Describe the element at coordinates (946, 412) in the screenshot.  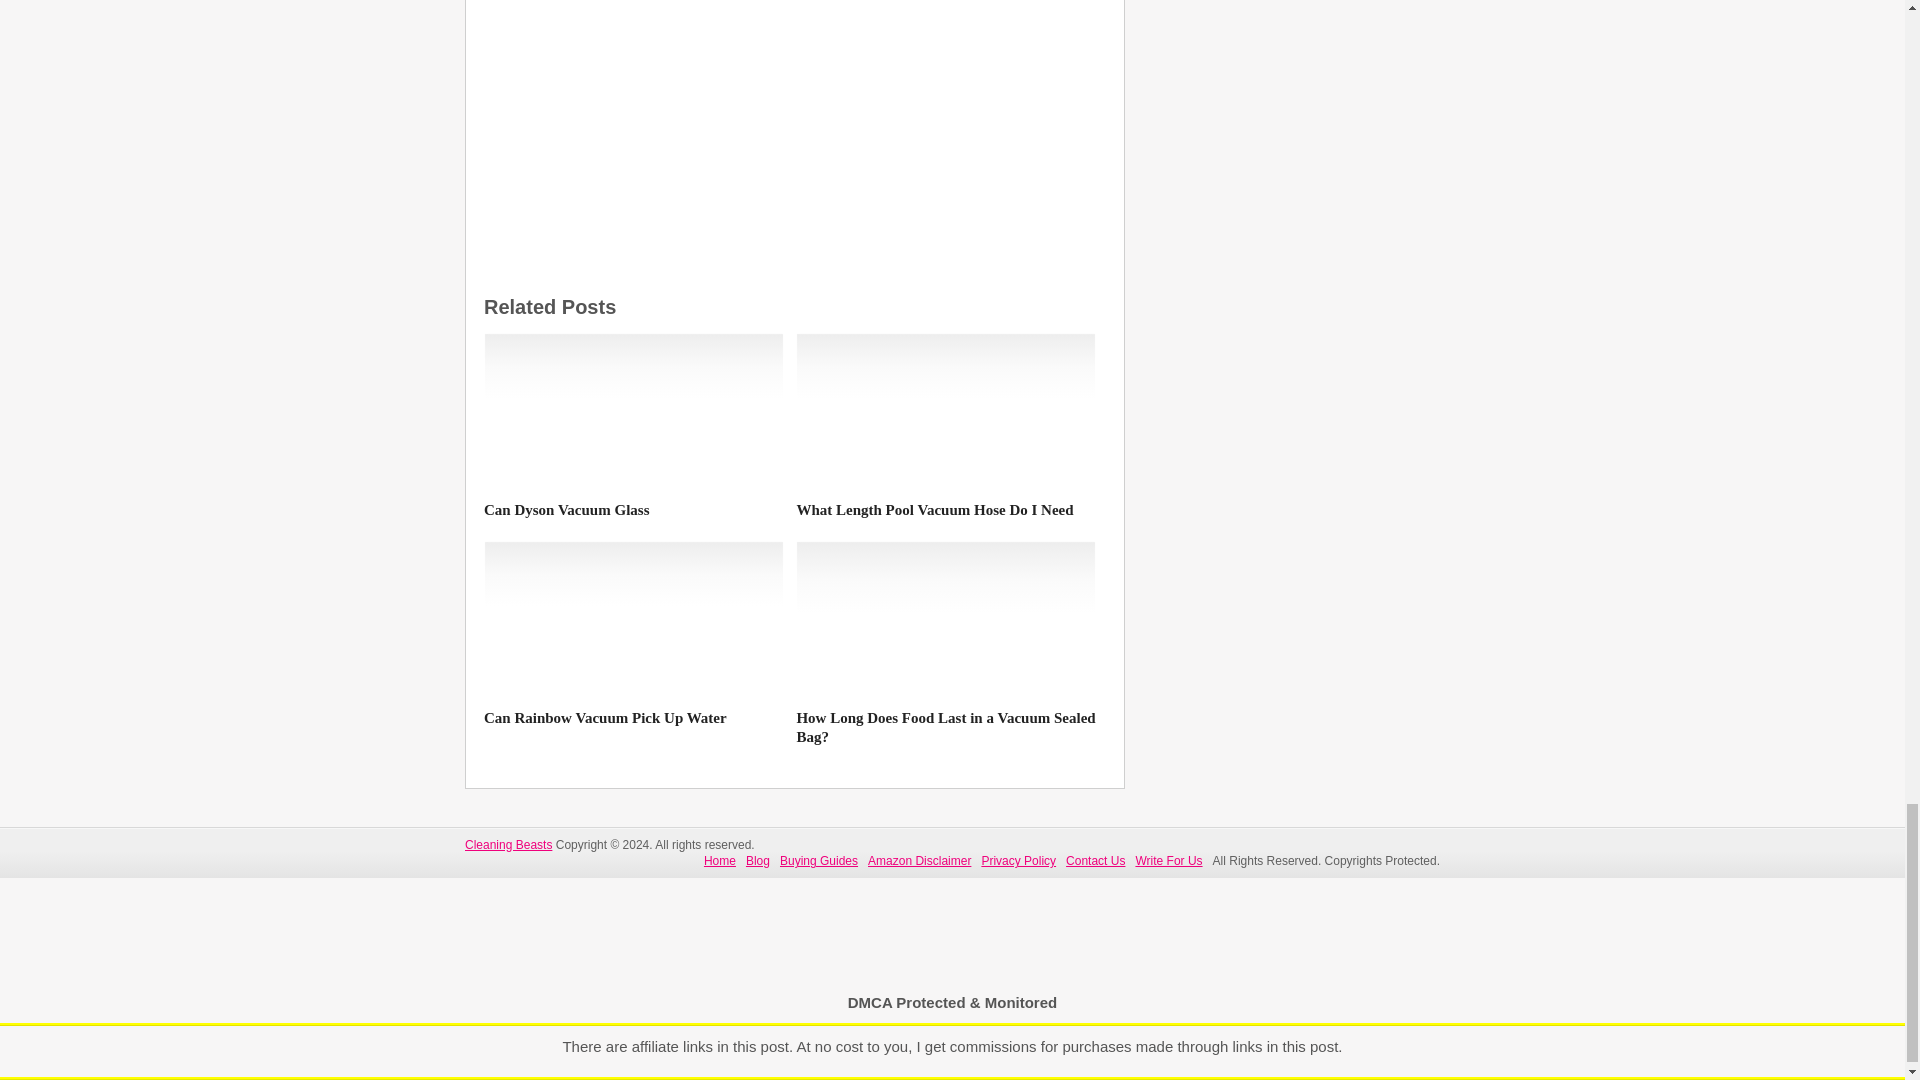
I see `What Length Pool Vacuum Hose Do I Need` at that location.